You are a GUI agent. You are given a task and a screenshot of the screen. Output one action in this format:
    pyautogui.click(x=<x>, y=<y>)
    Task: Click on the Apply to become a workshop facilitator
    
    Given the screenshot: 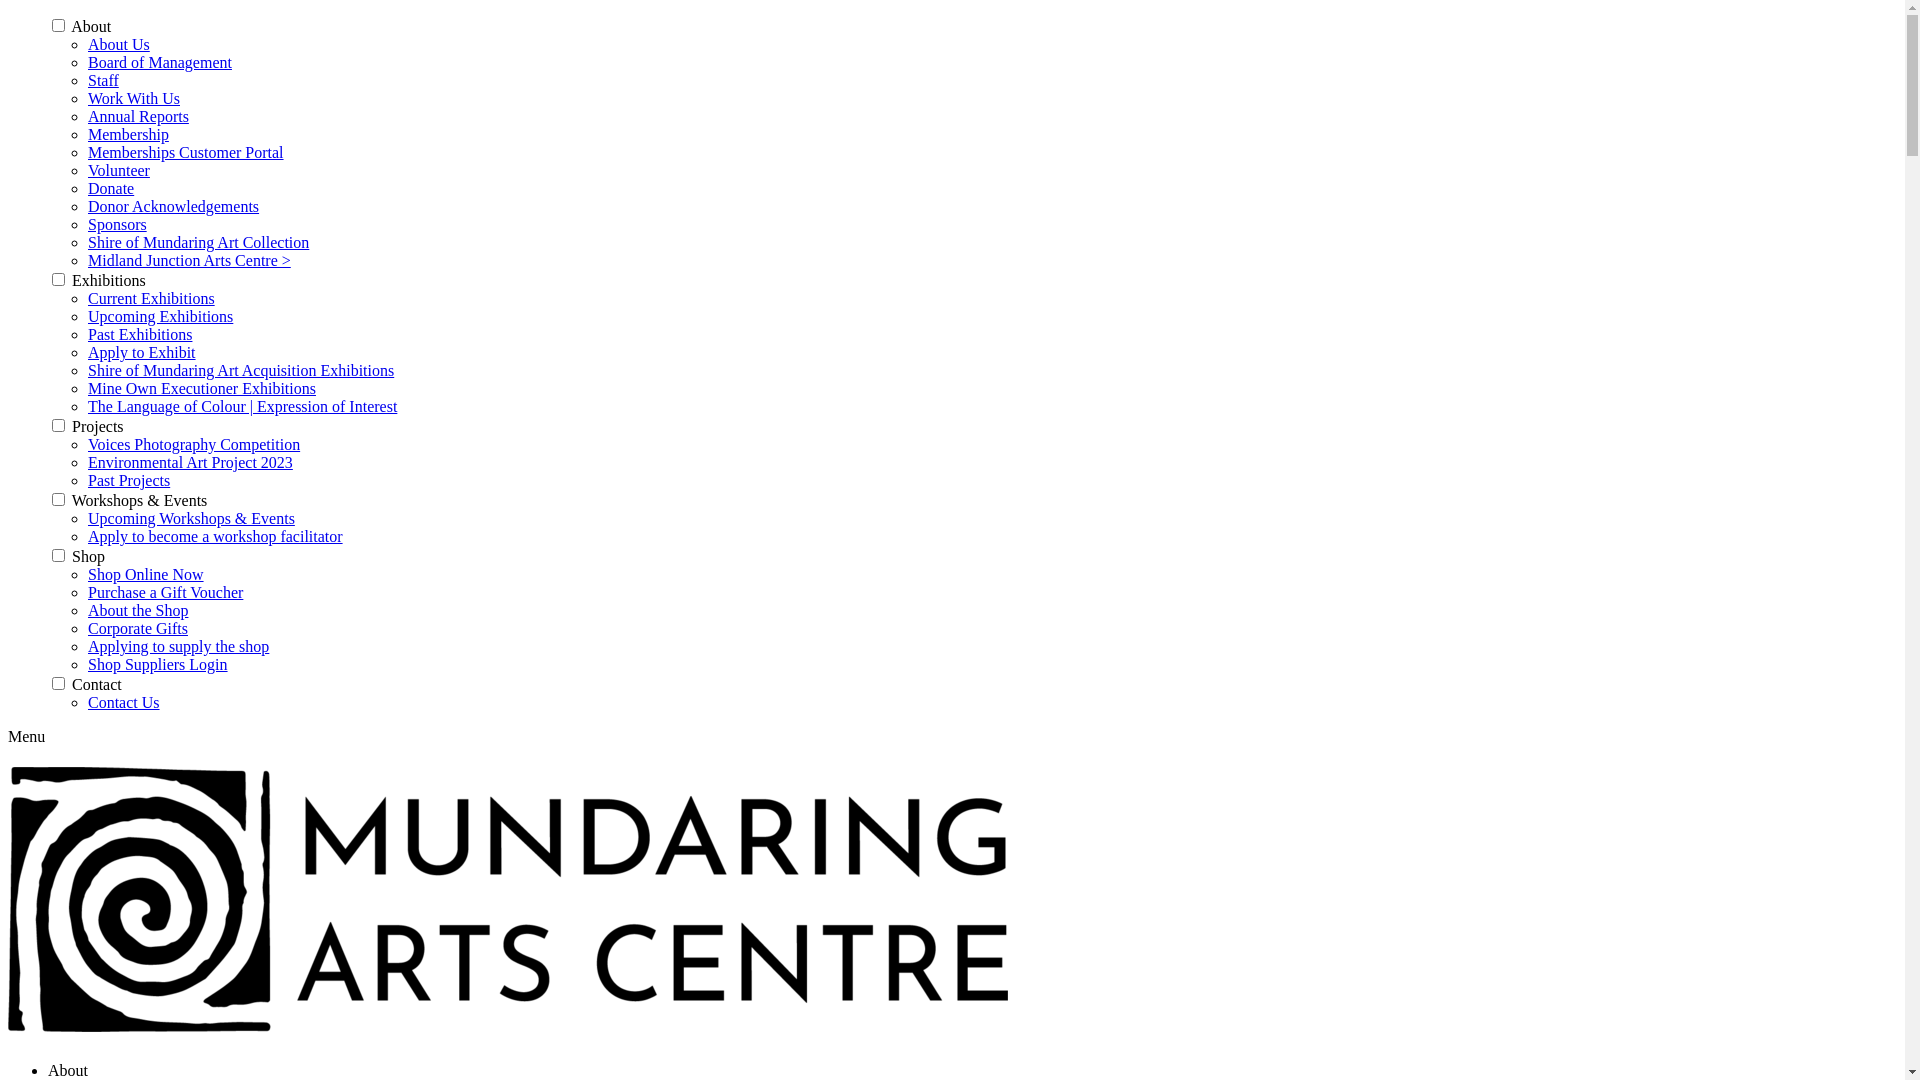 What is the action you would take?
    pyautogui.click(x=216, y=536)
    